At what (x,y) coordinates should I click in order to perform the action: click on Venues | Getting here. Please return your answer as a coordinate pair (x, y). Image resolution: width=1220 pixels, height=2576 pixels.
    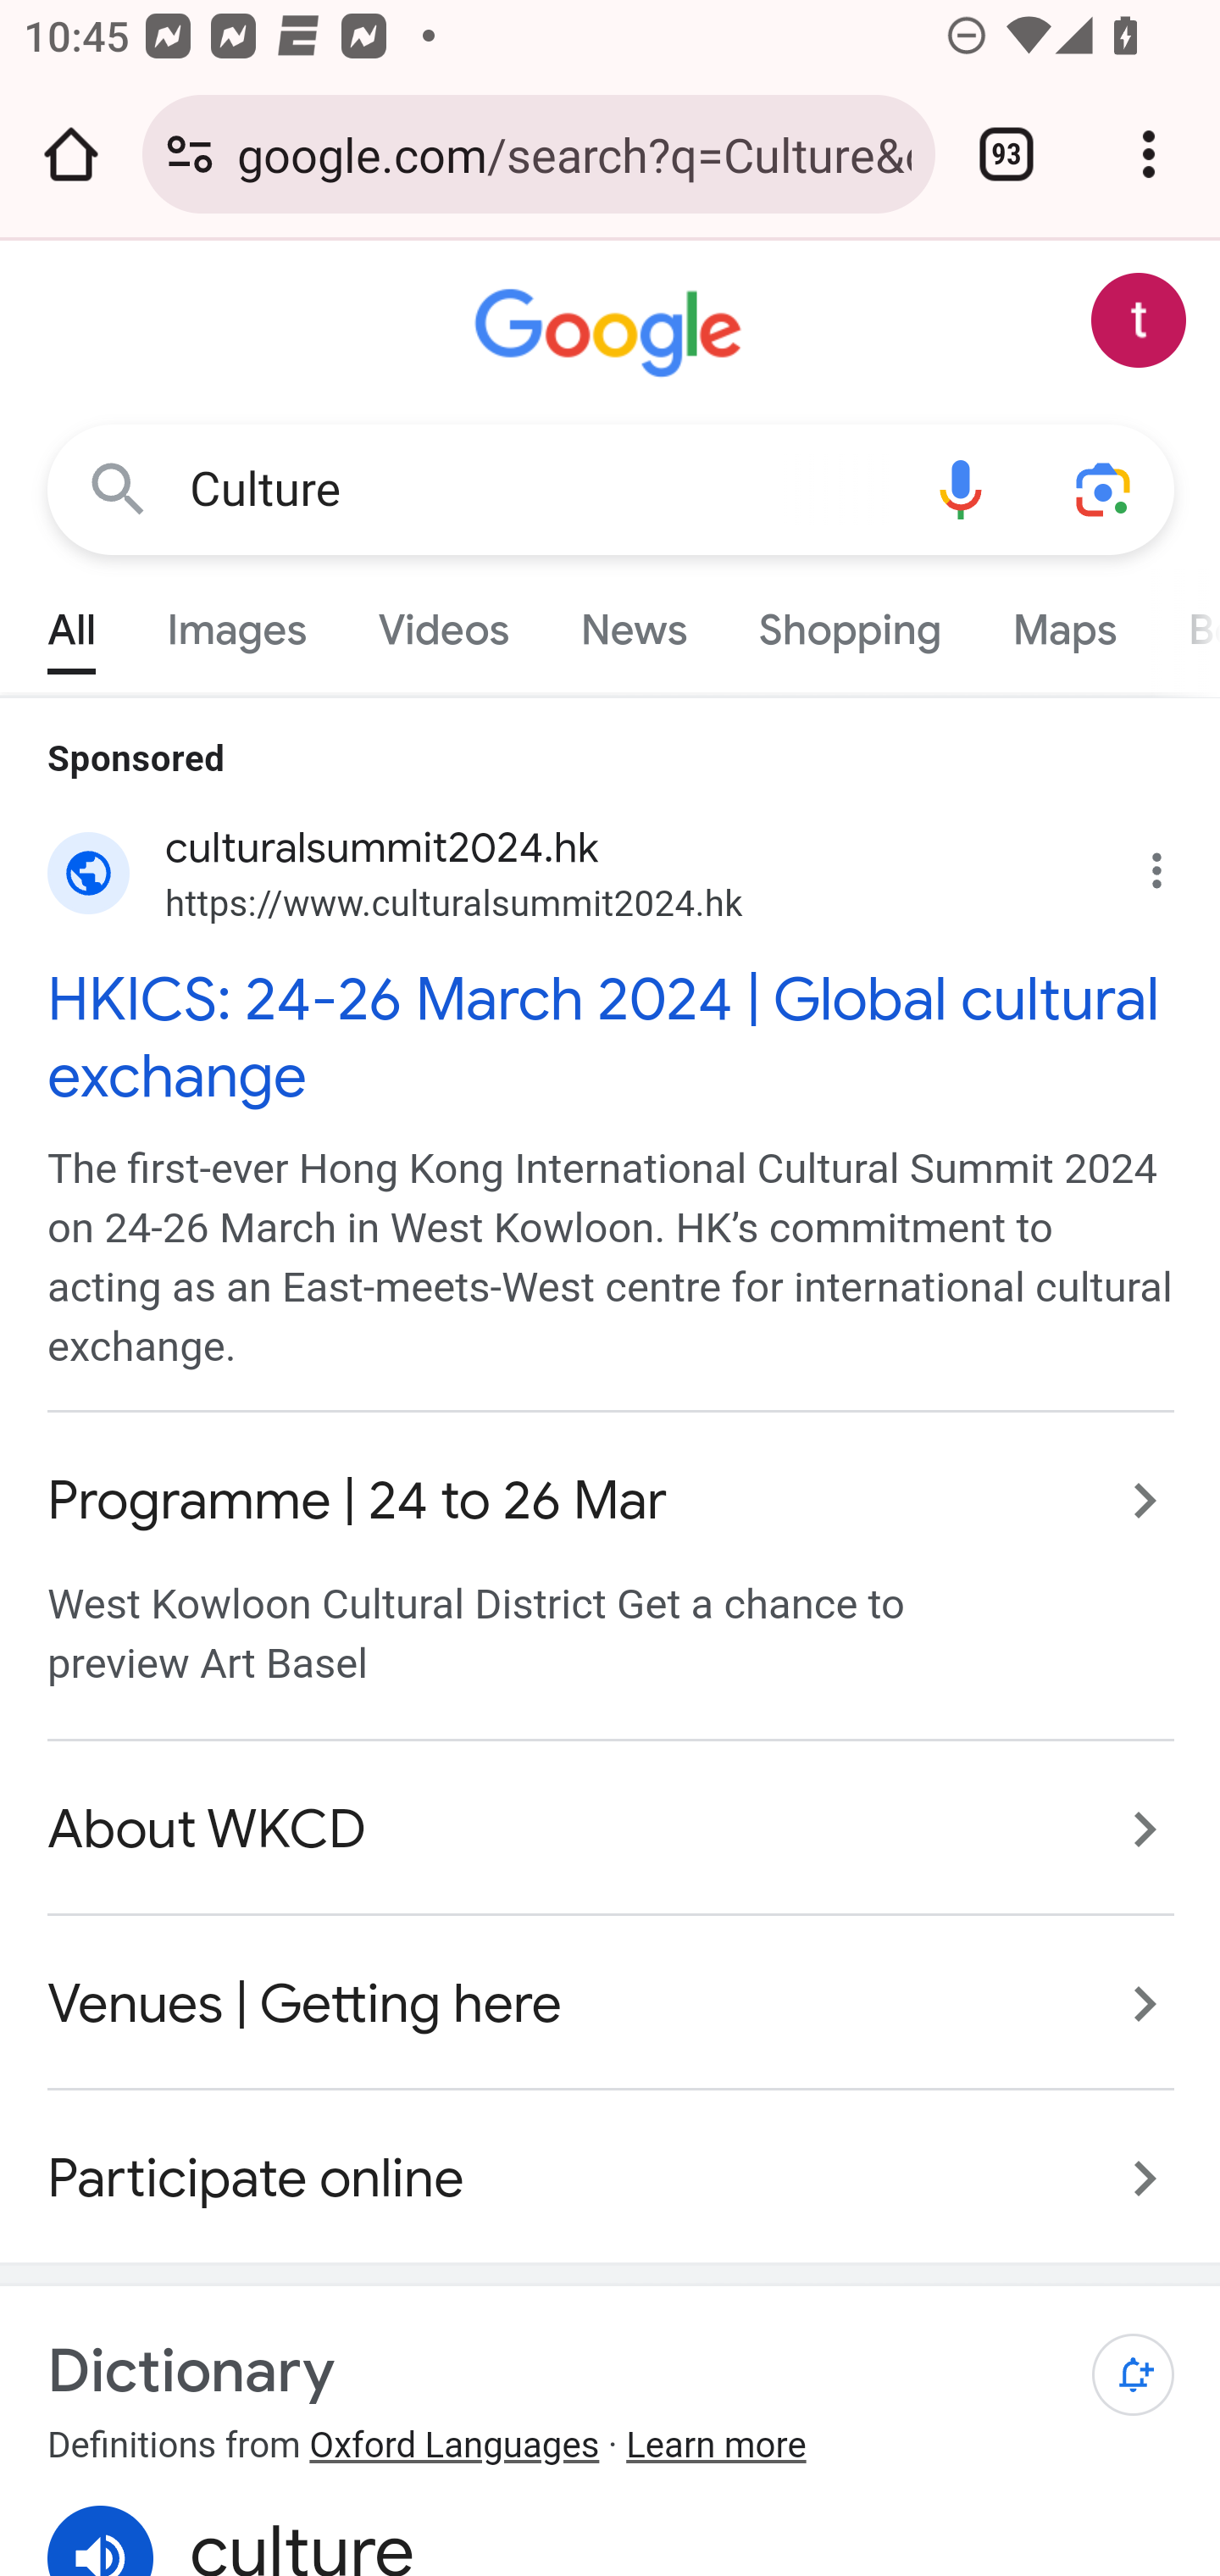
    Looking at the image, I should click on (612, 2005).